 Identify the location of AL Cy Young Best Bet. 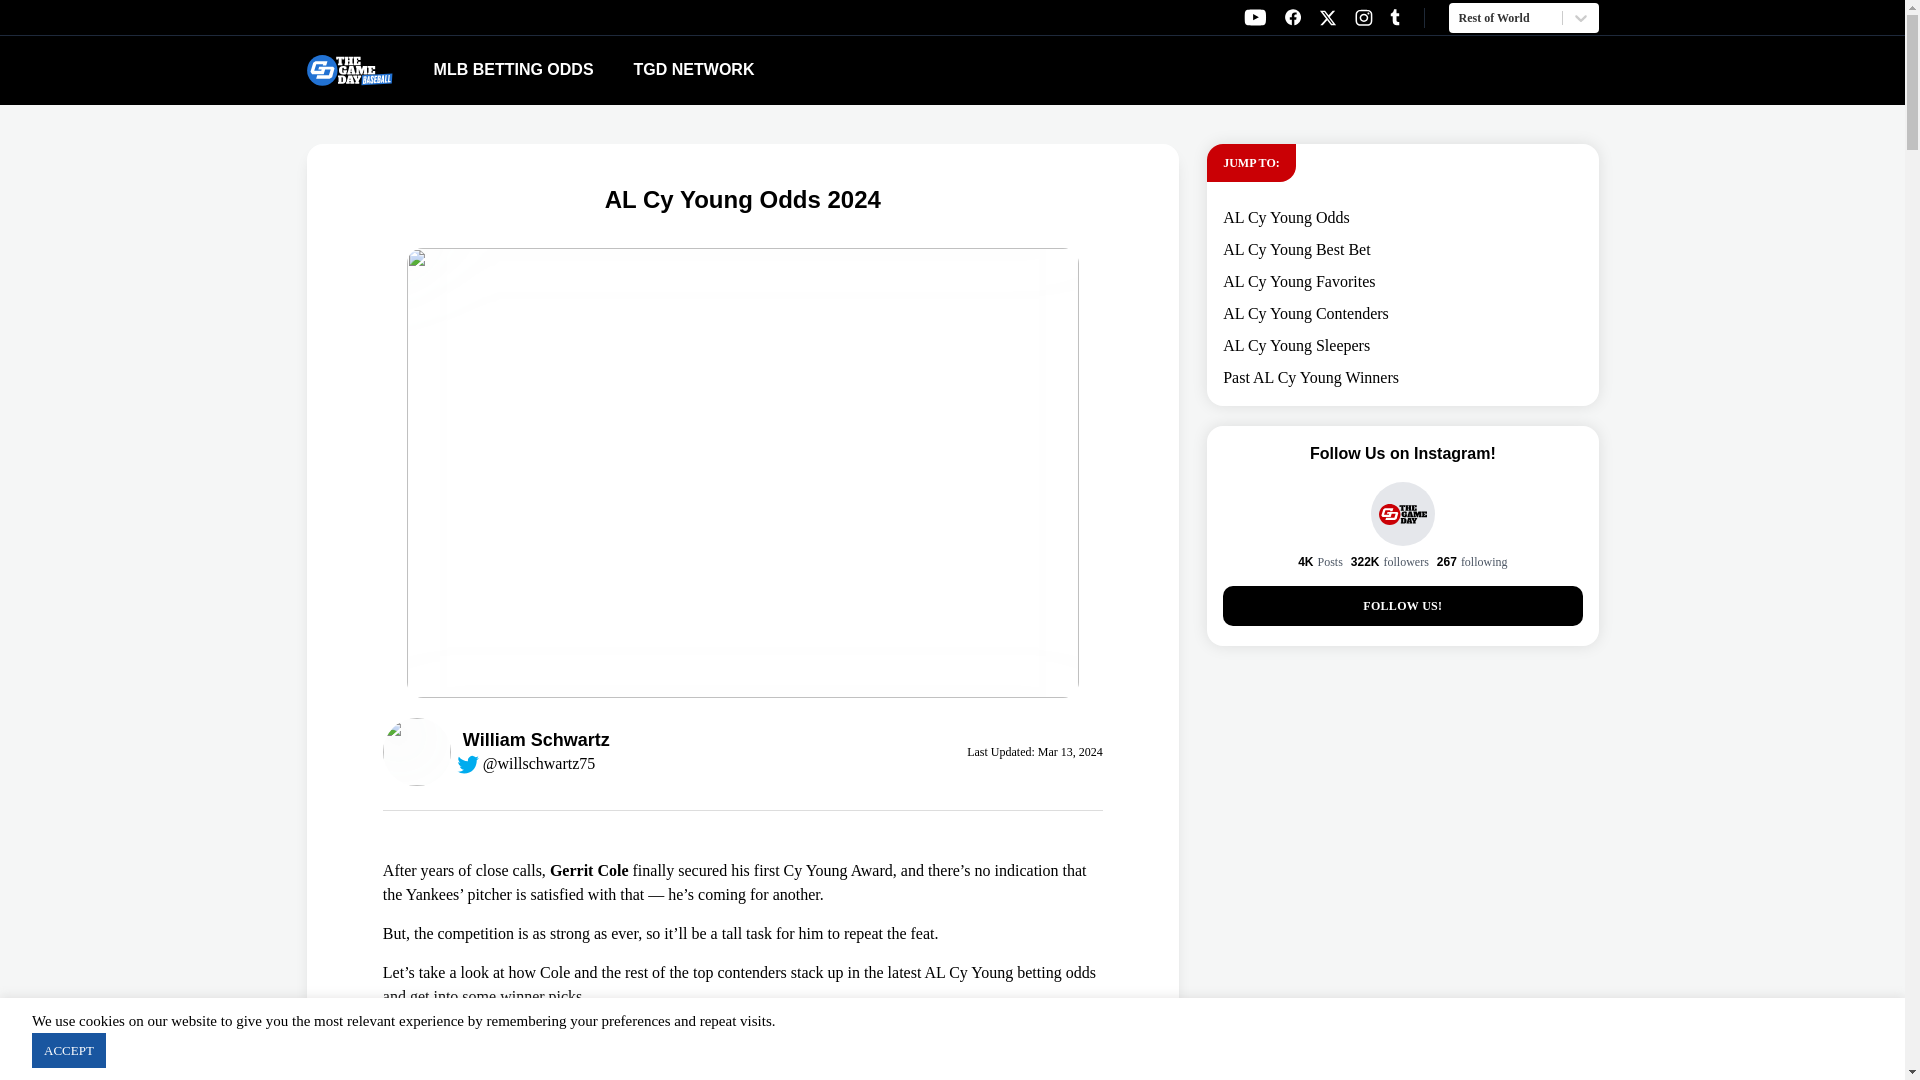
(1296, 345).